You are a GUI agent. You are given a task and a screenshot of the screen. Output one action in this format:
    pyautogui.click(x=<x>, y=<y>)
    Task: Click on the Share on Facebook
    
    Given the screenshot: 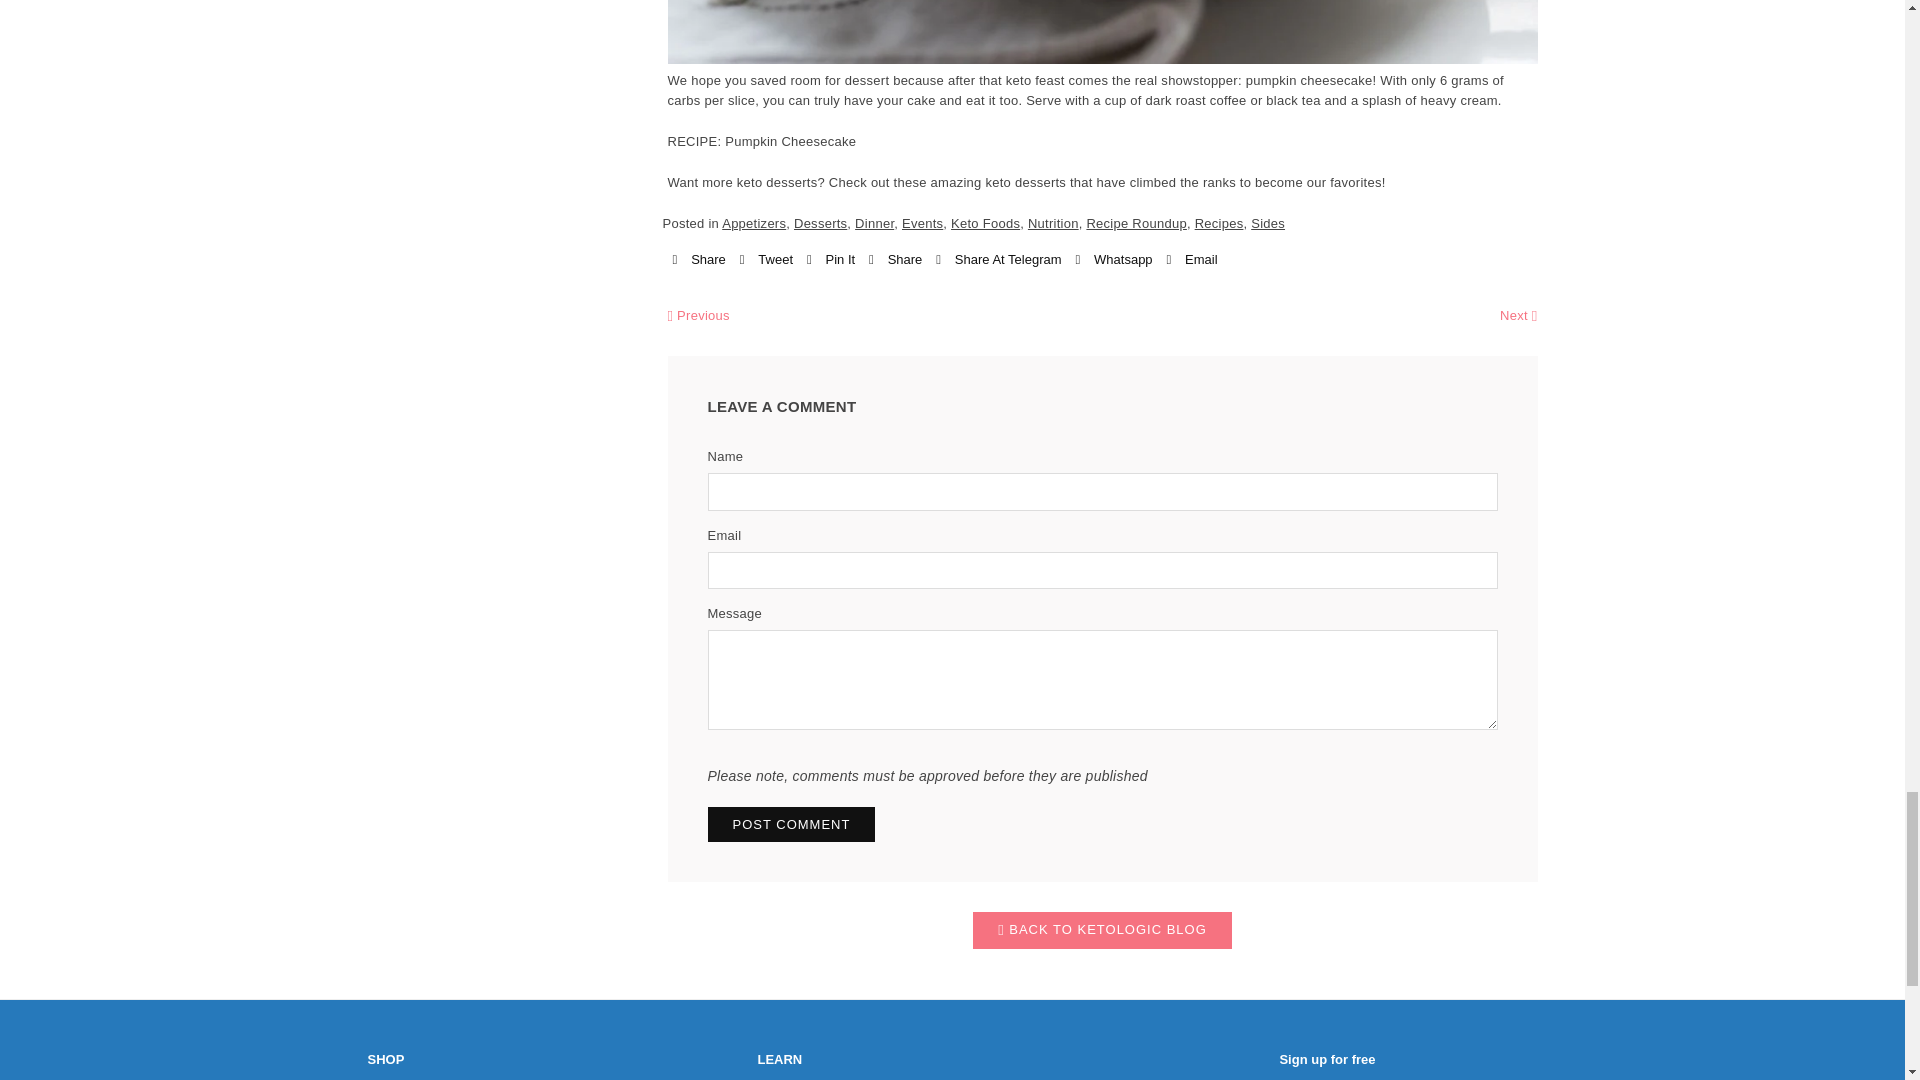 What is the action you would take?
    pyautogui.click(x=698, y=260)
    